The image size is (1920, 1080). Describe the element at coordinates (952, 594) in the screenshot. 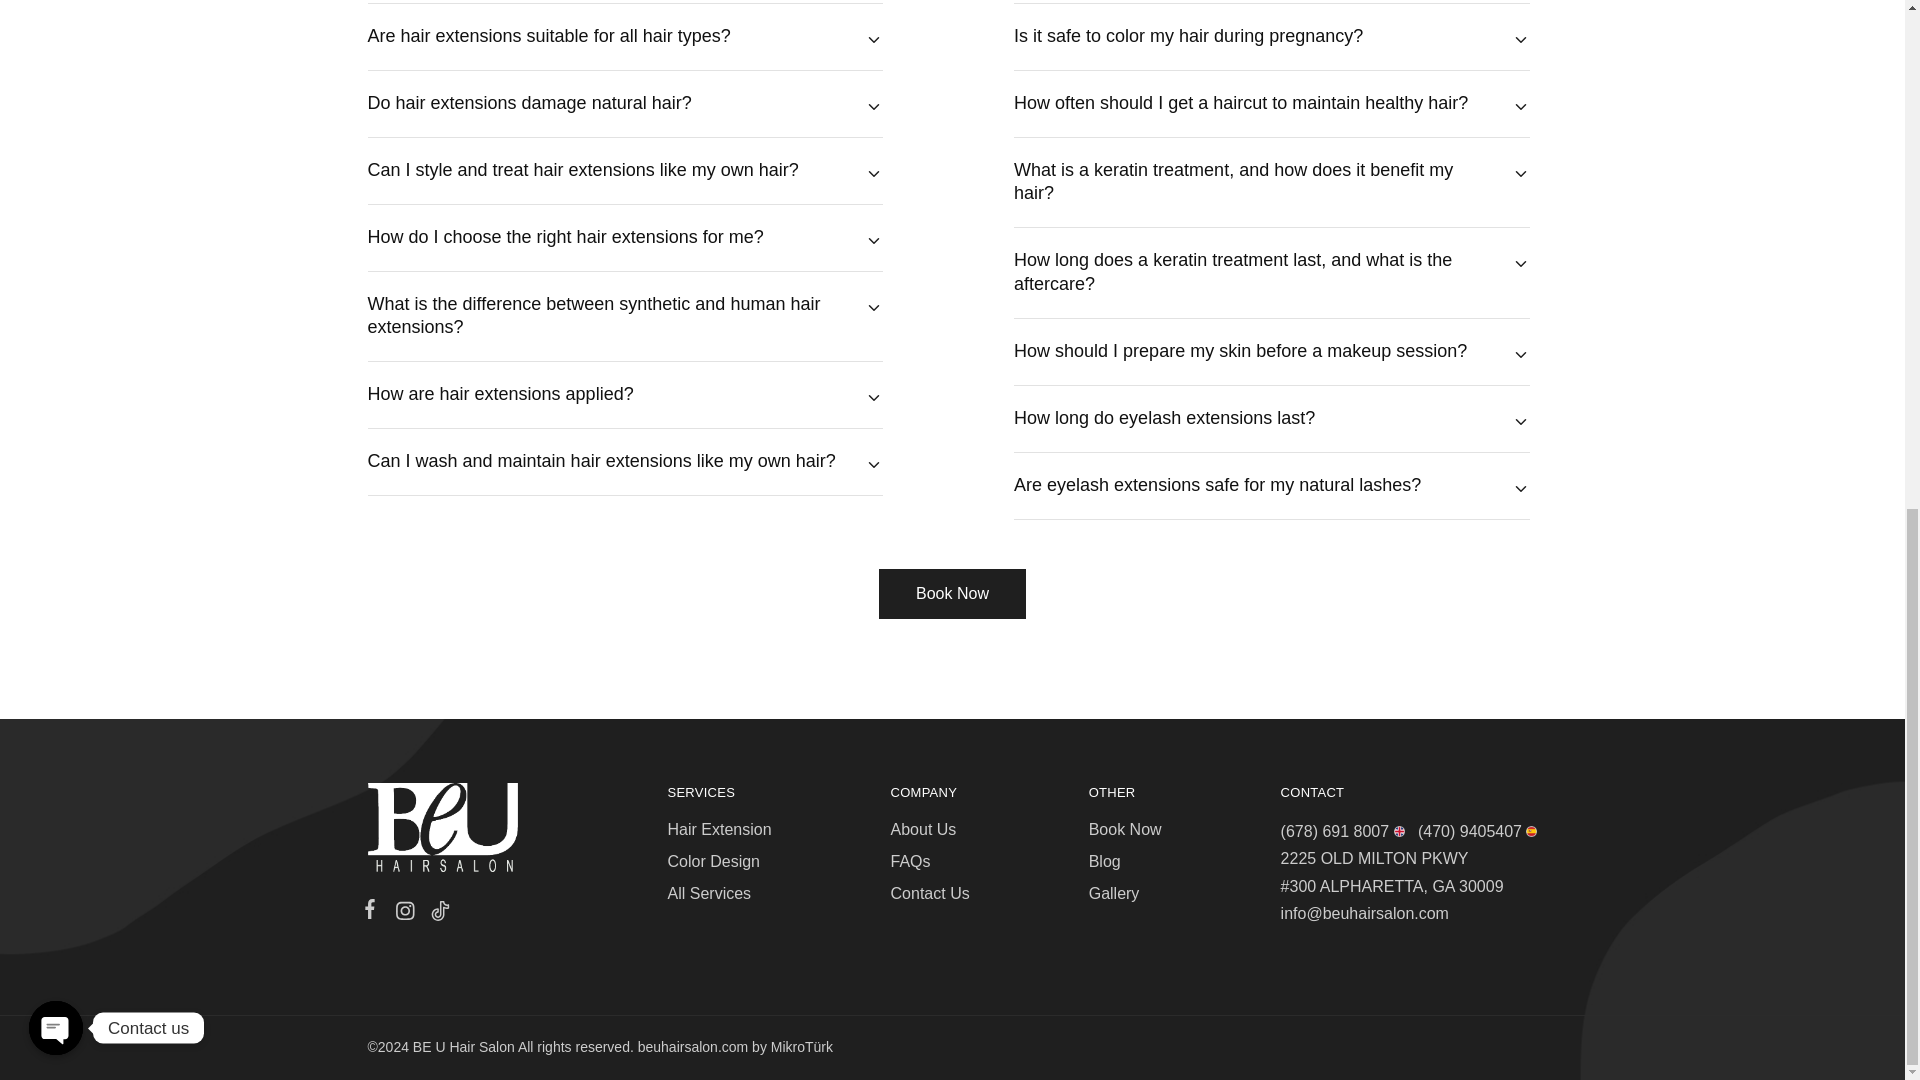

I see `Book Now` at that location.